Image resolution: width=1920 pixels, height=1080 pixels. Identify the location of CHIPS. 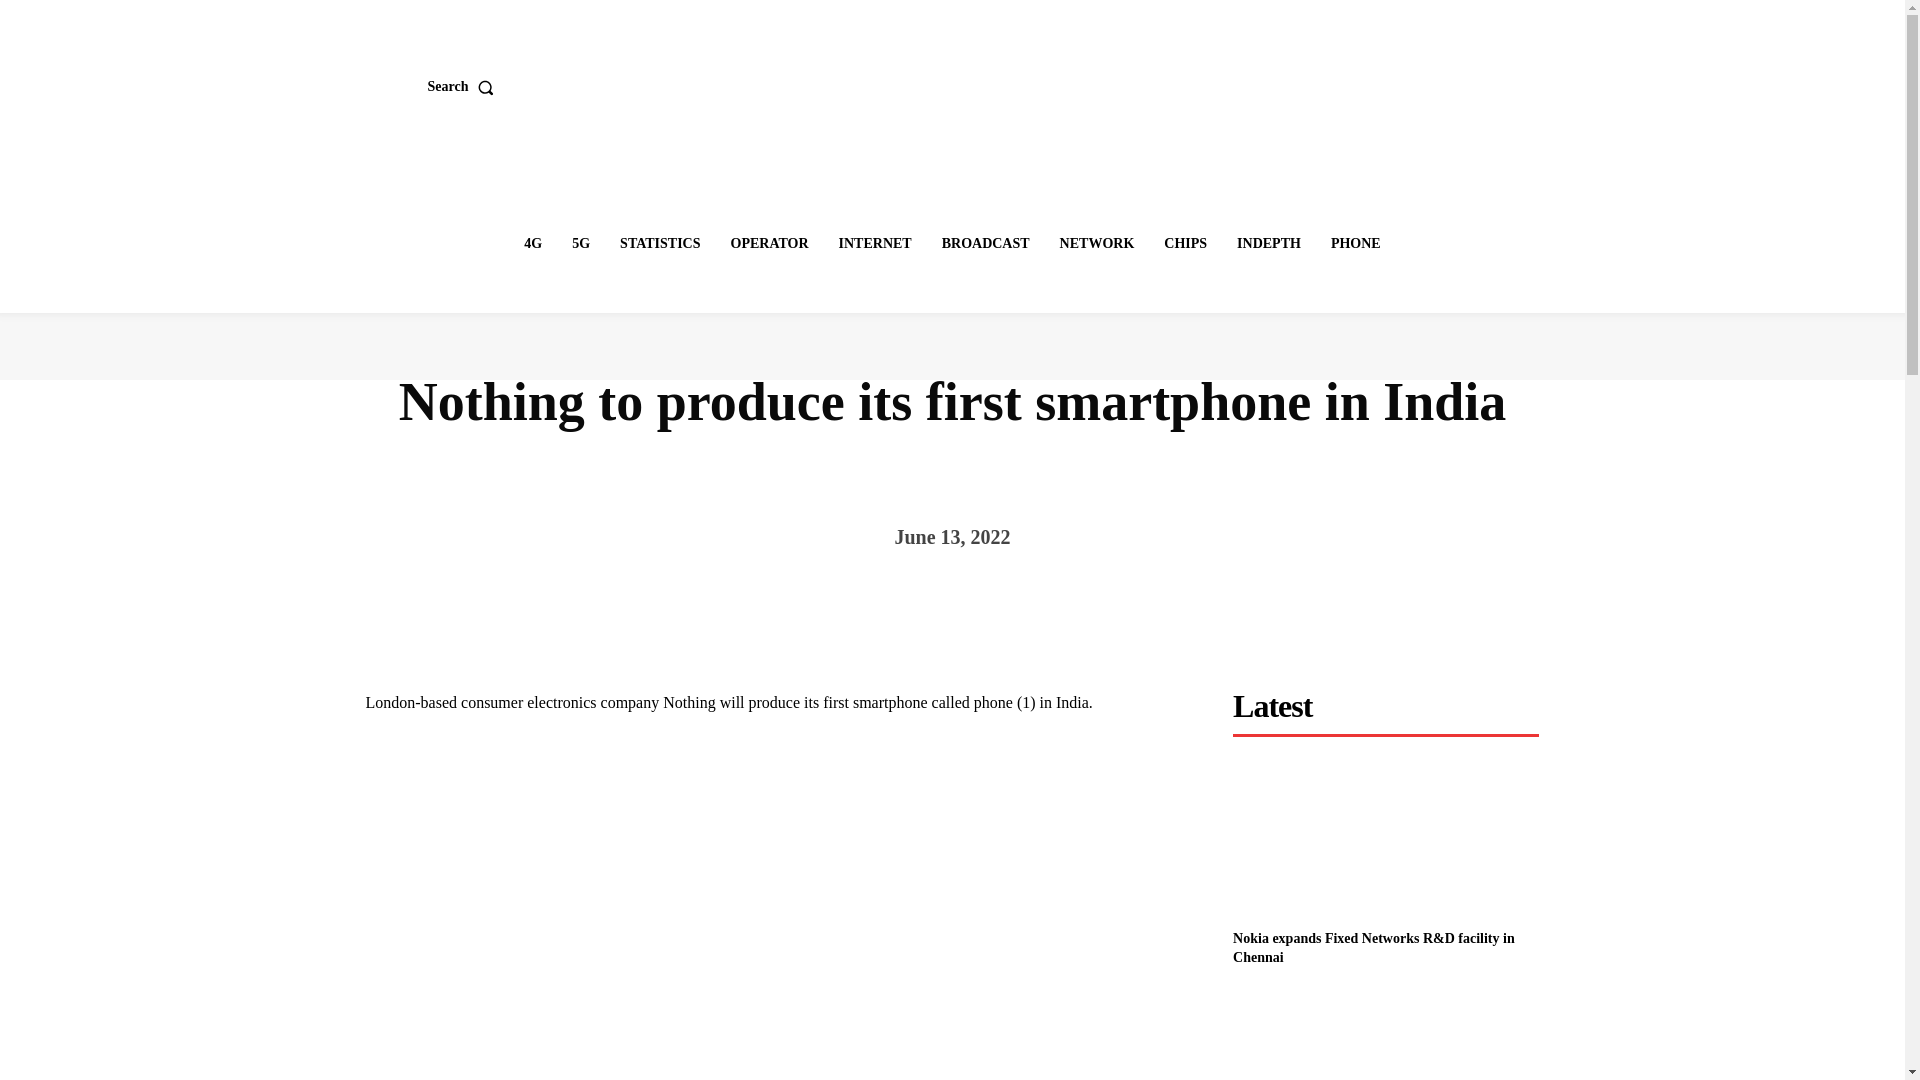
(1185, 243).